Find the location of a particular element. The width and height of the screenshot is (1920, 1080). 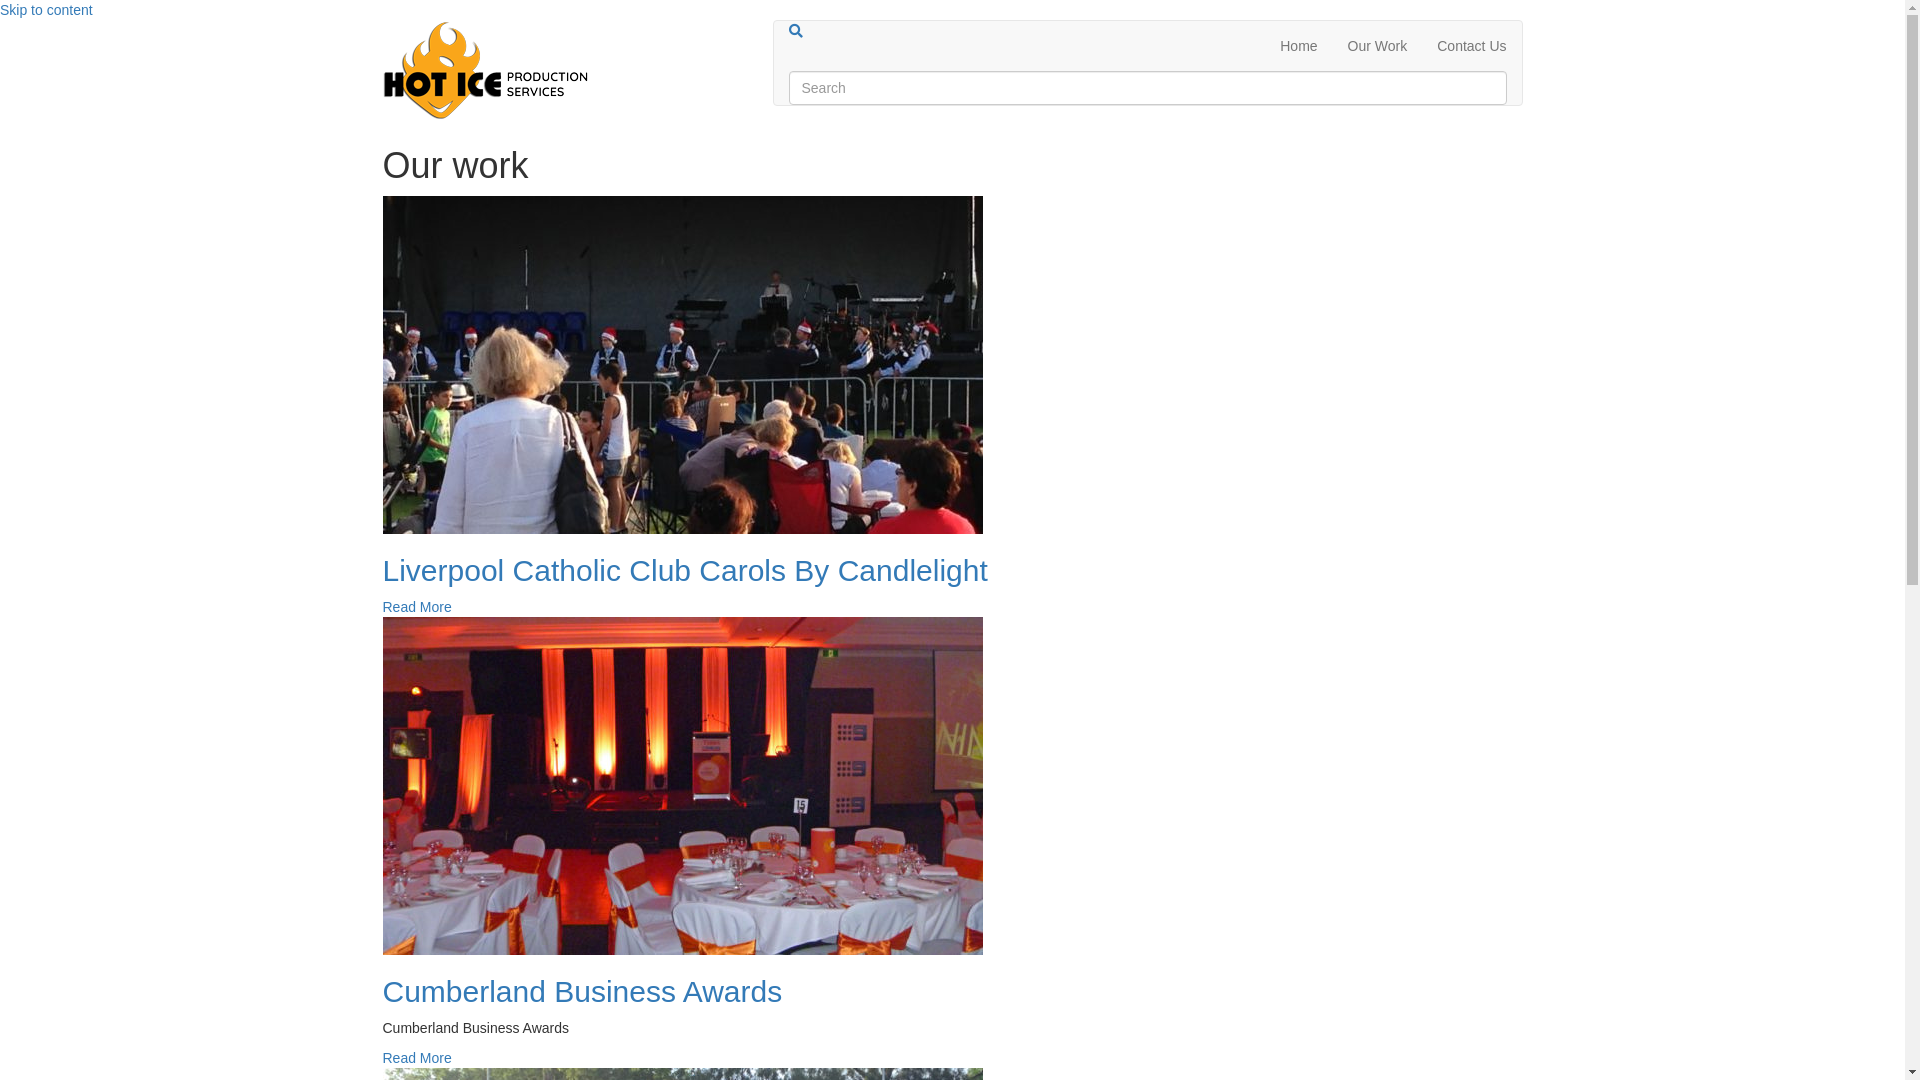

Type and press Enter to search. is located at coordinates (1147, 73).